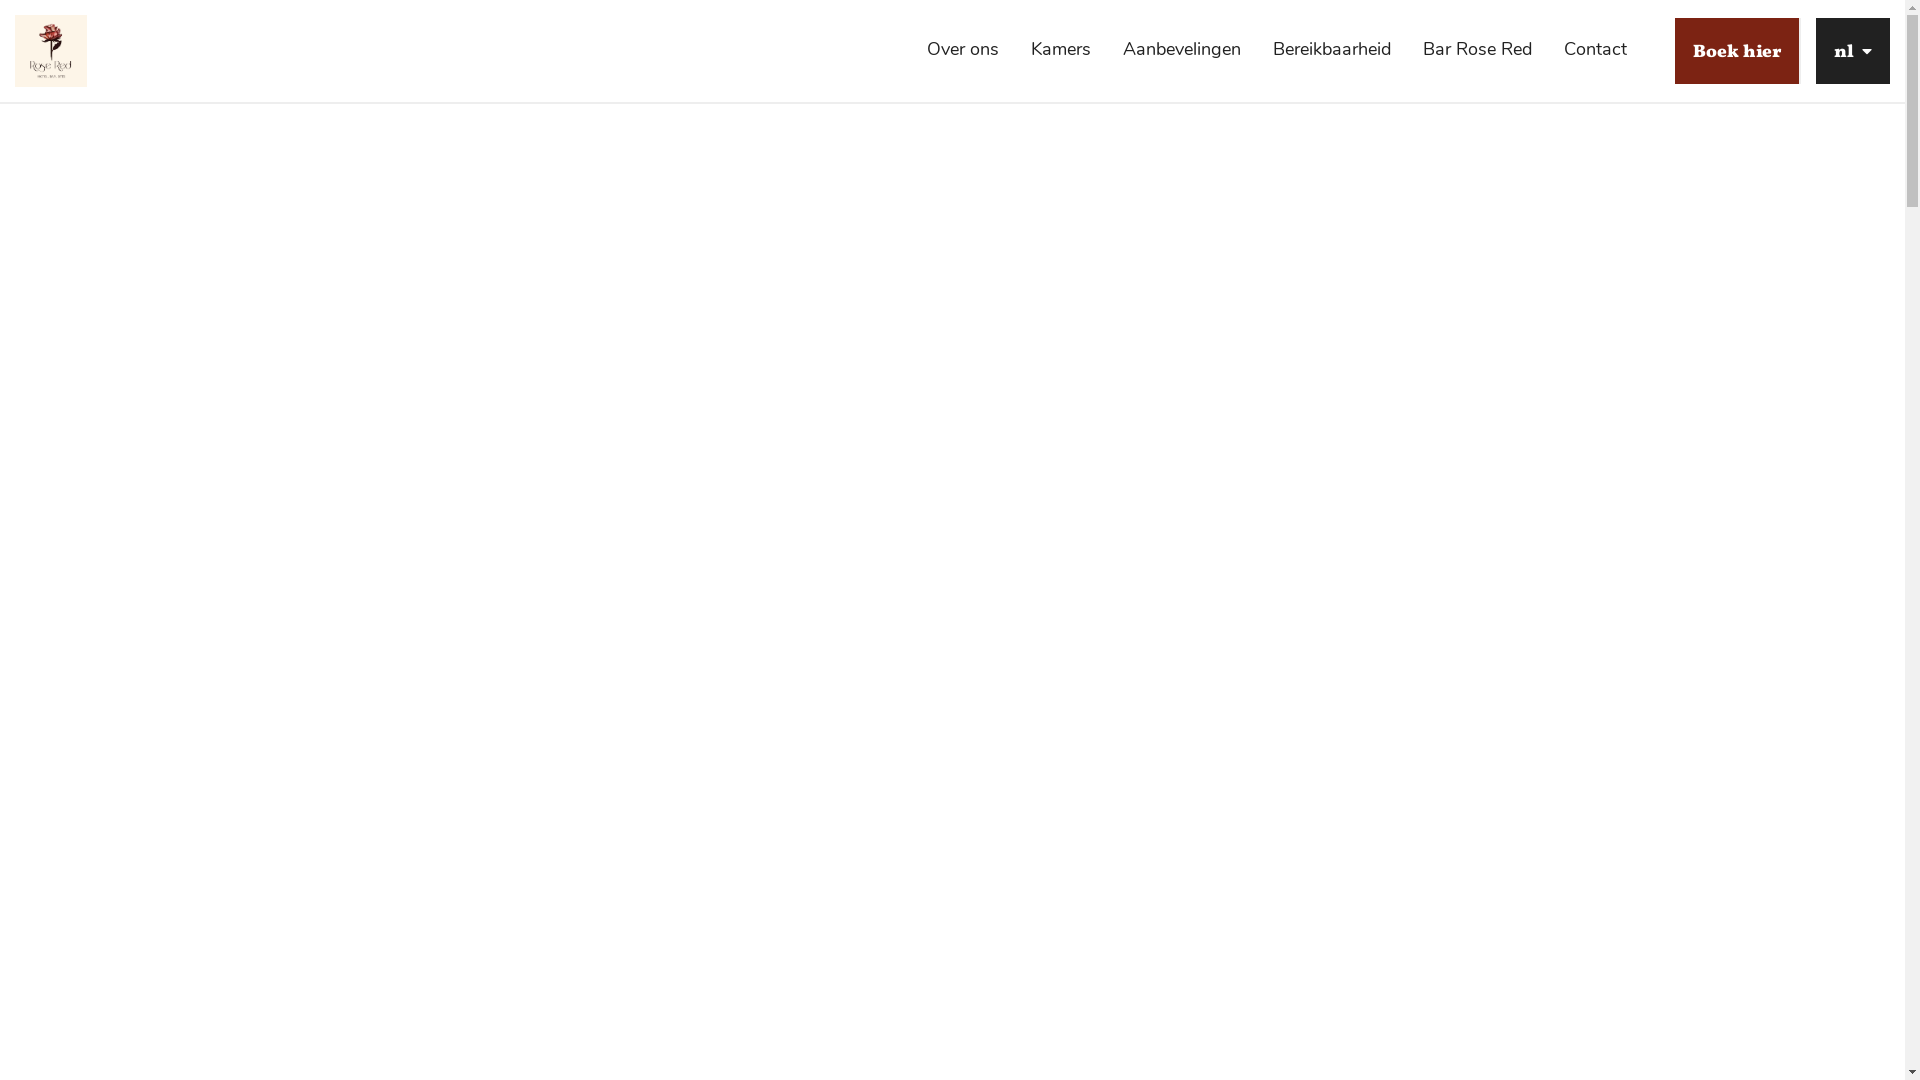  Describe the element at coordinates (1061, 50) in the screenshot. I see `Kamers` at that location.